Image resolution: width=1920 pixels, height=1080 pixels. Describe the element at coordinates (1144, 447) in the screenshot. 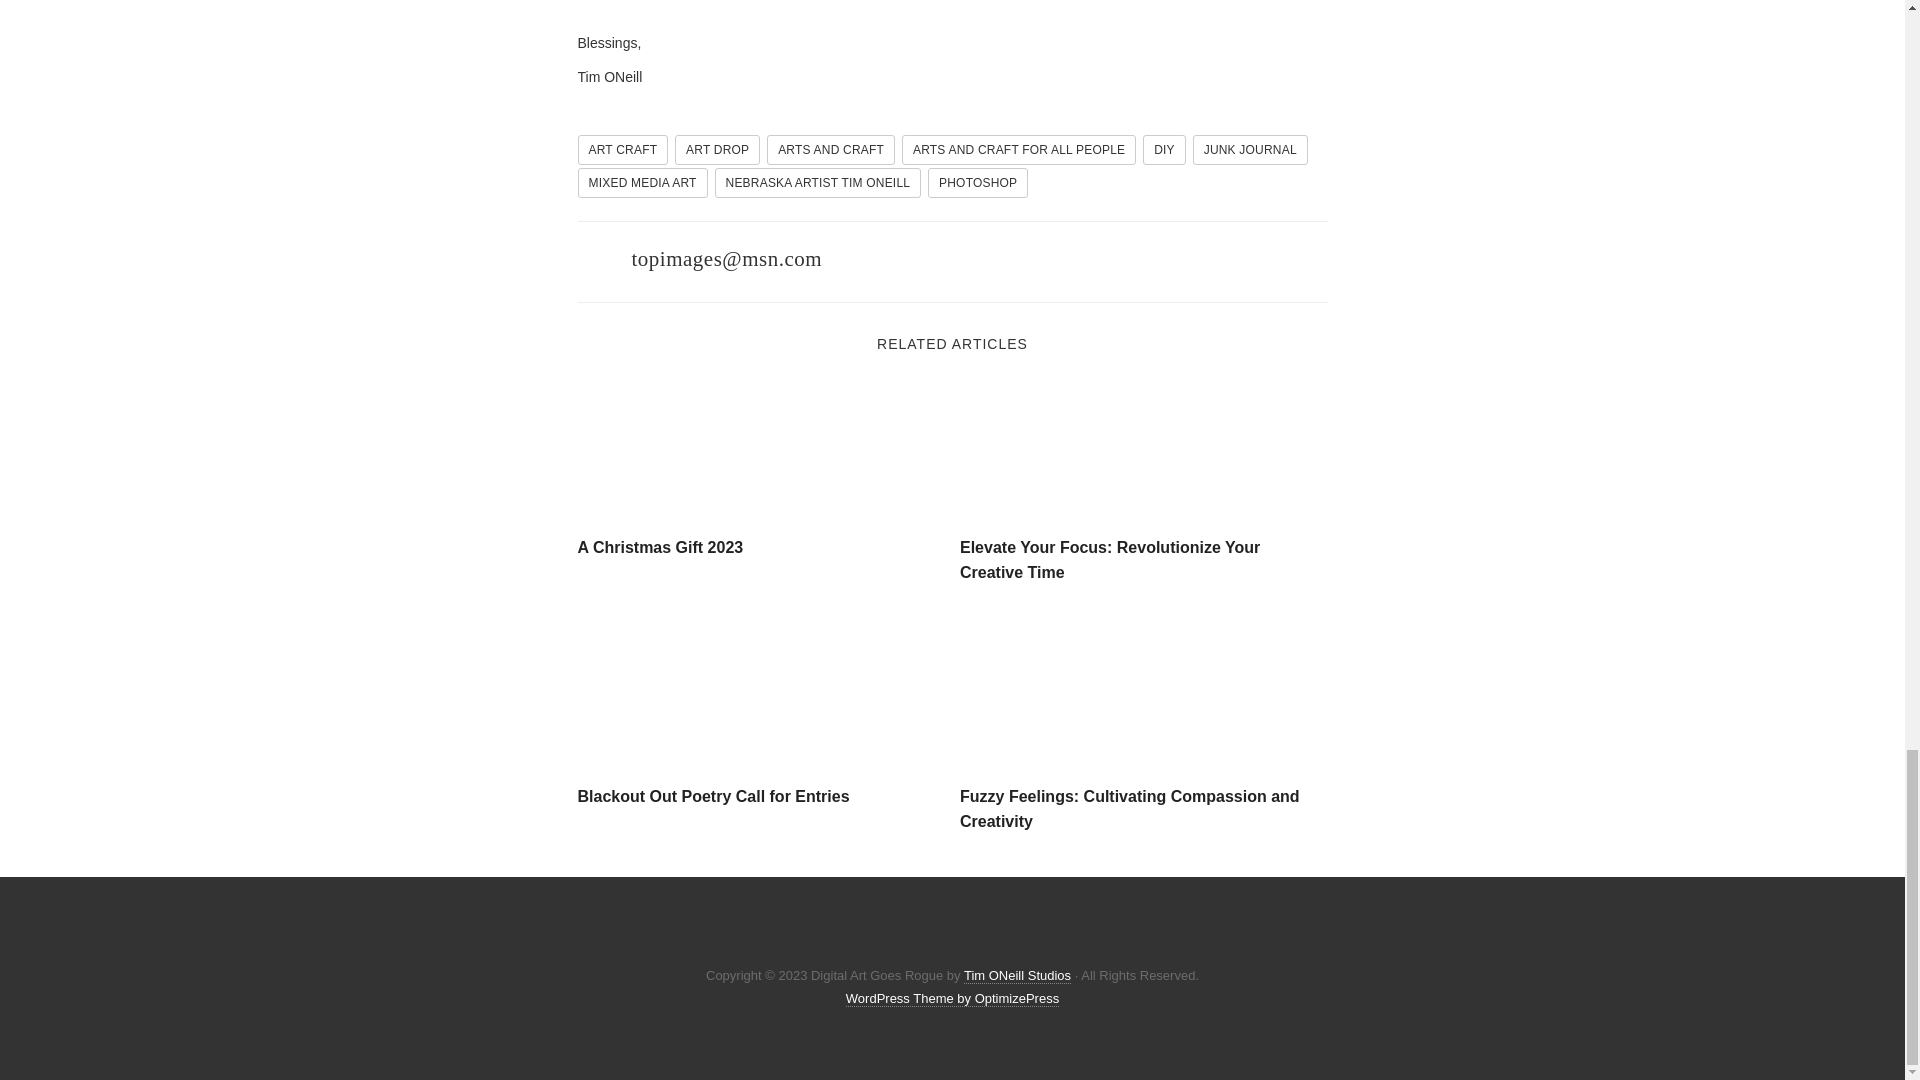

I see `Elevate Your Focus: Revolutionize Your Creative Time` at that location.